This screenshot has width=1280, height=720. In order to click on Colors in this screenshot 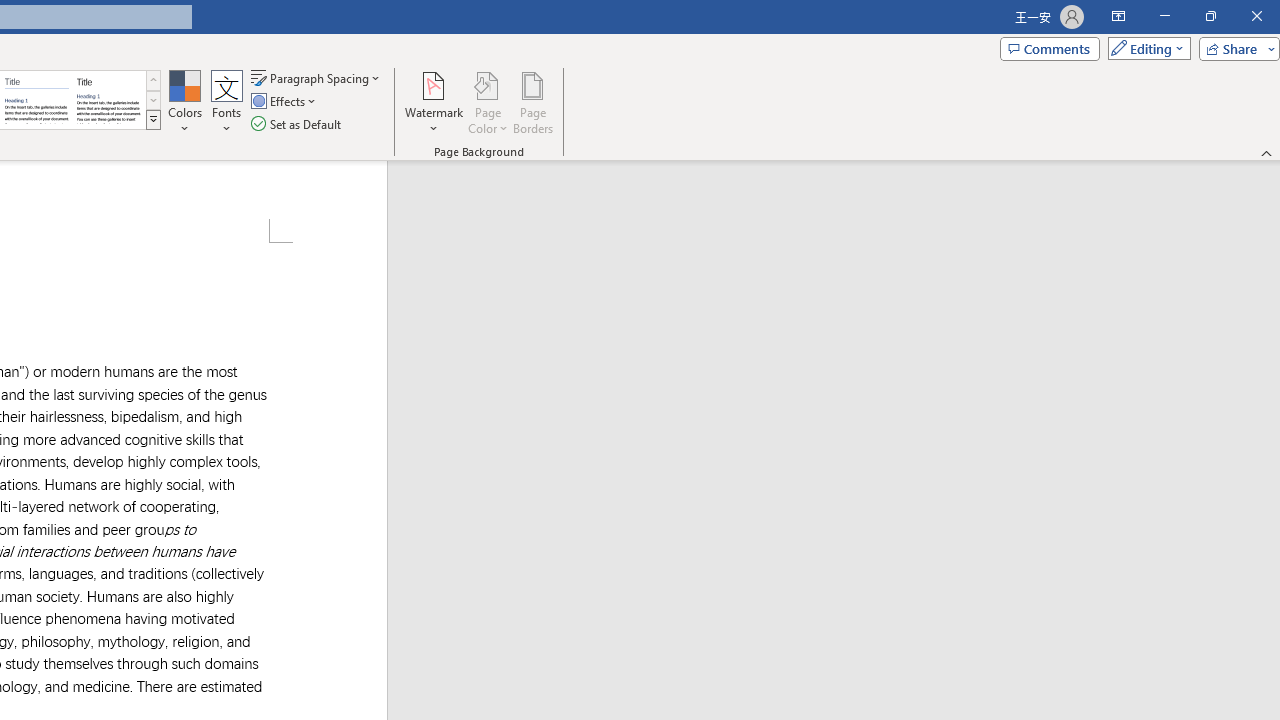, I will do `click(184, 102)`.